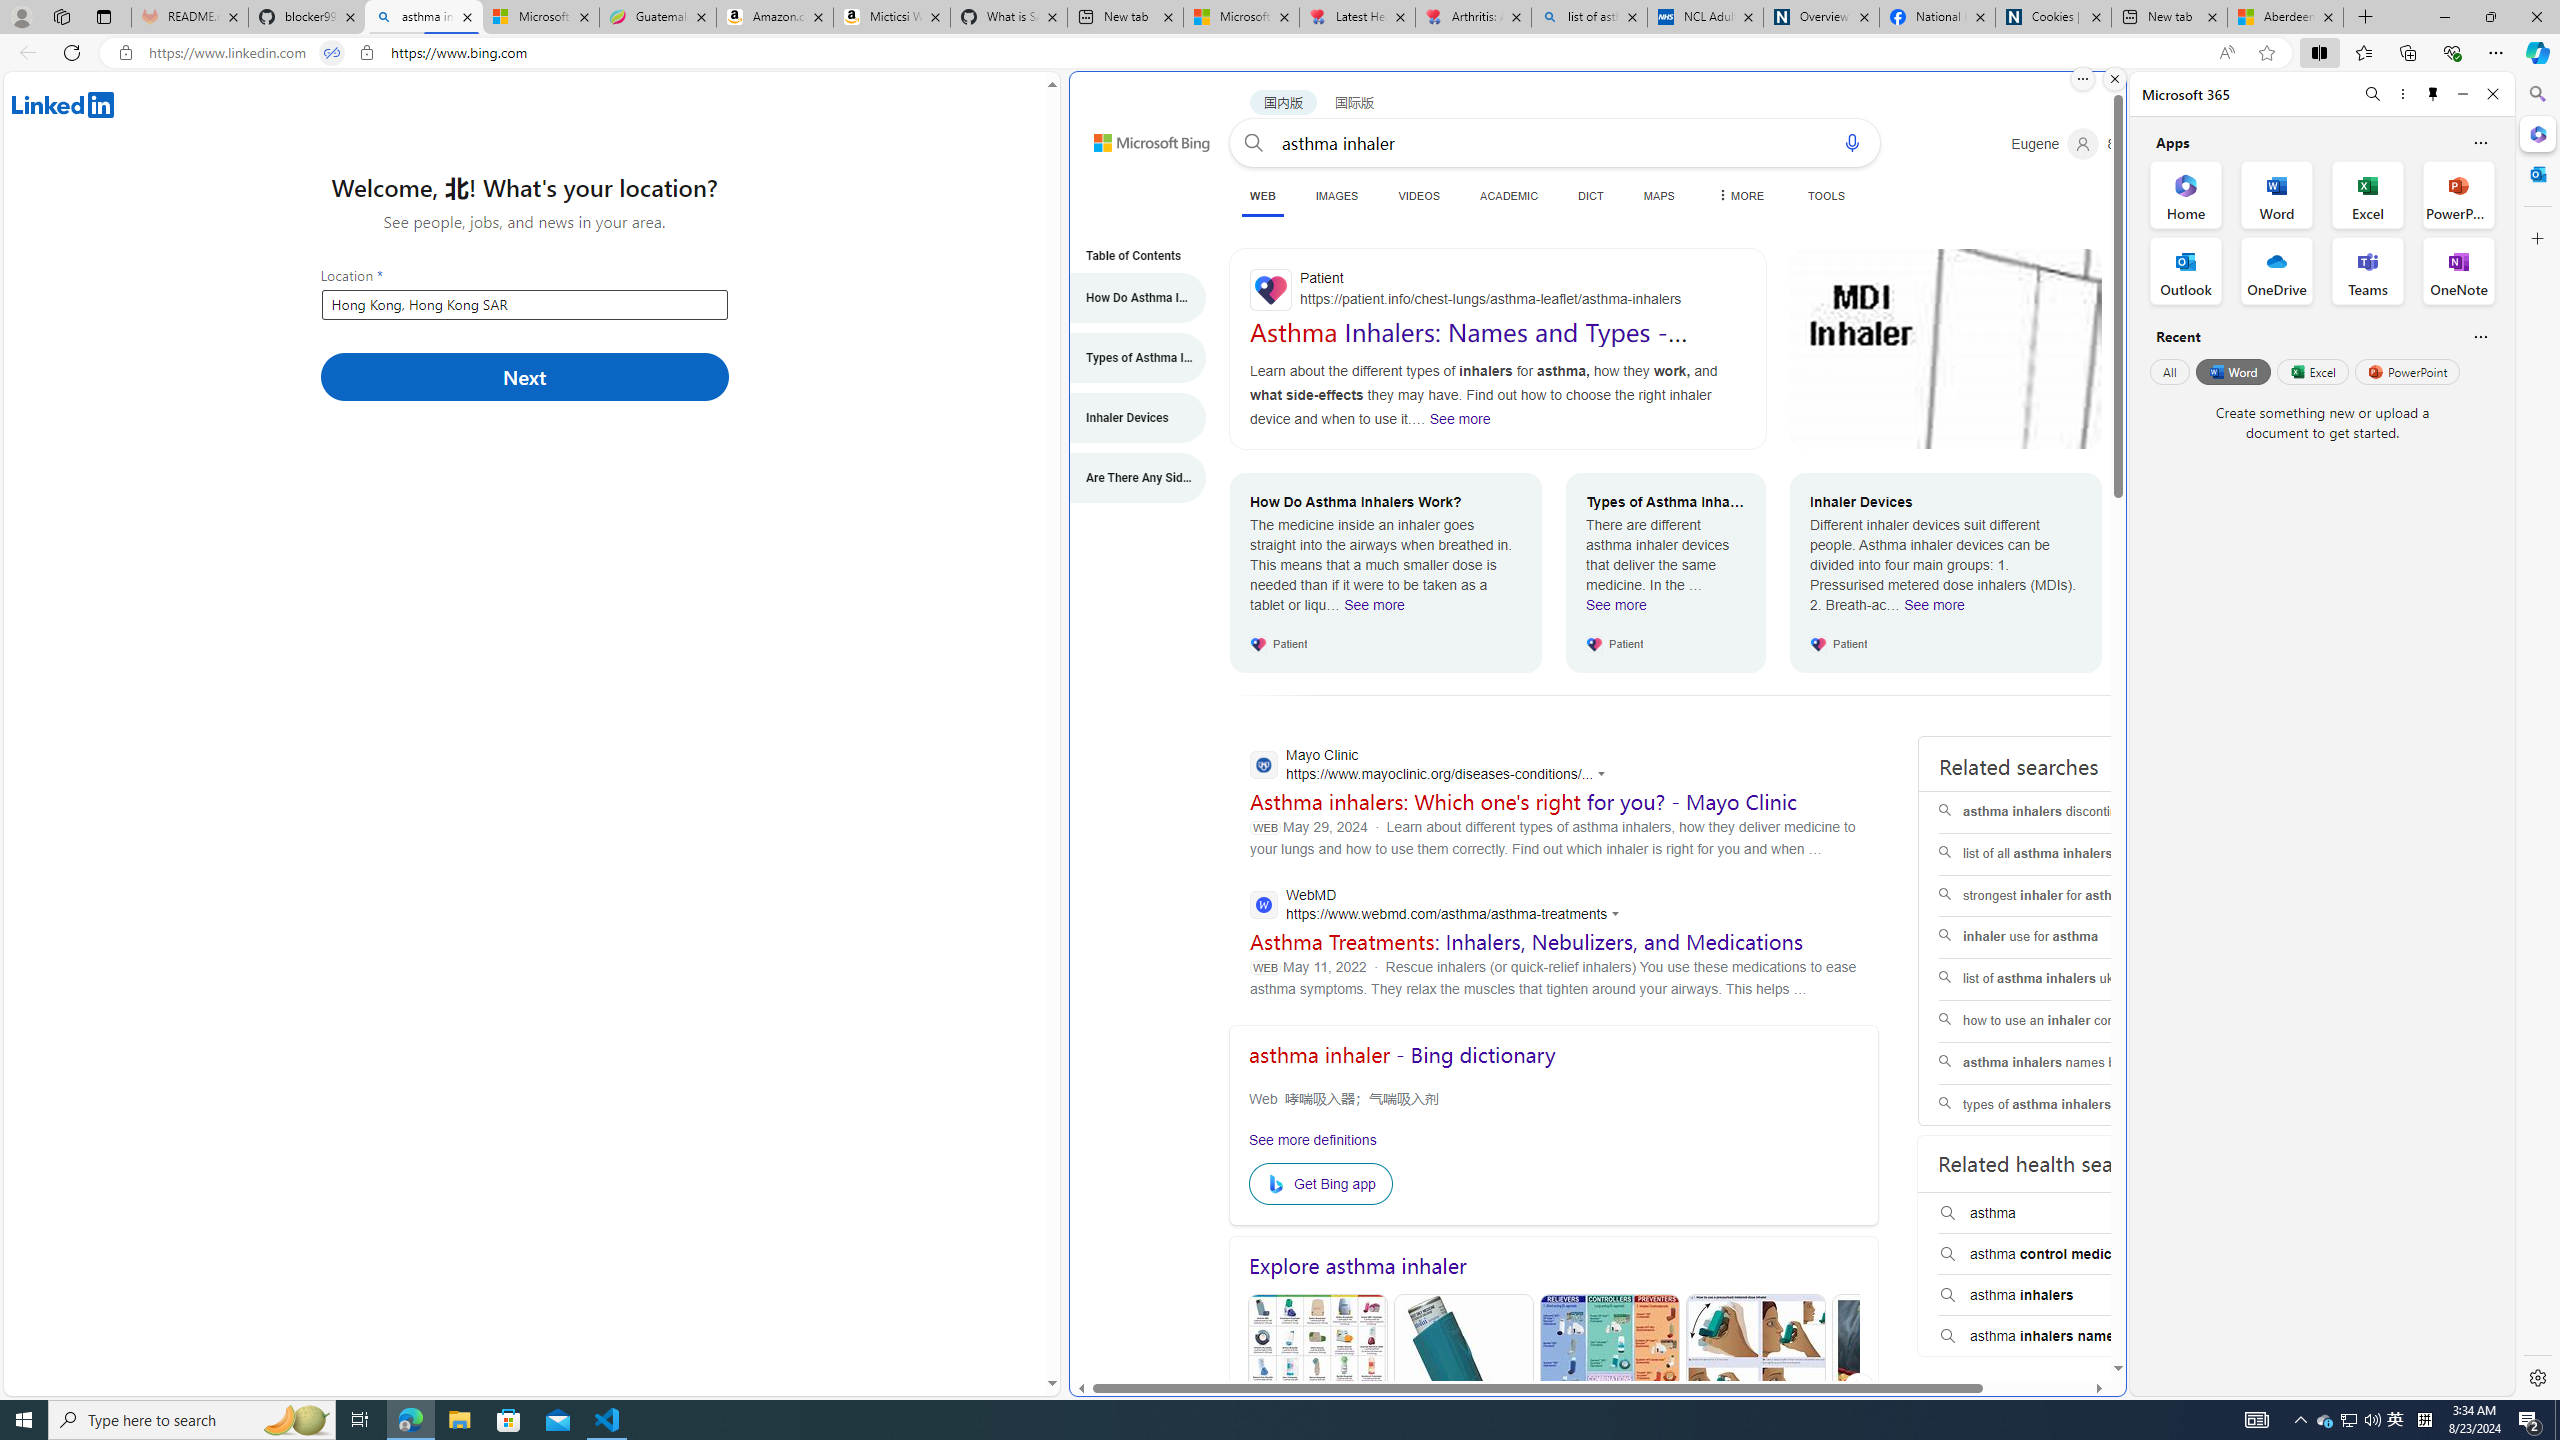 The width and height of the screenshot is (2560, 1440). Describe the element at coordinates (2480, 336) in the screenshot. I see `Is this helpful?` at that location.